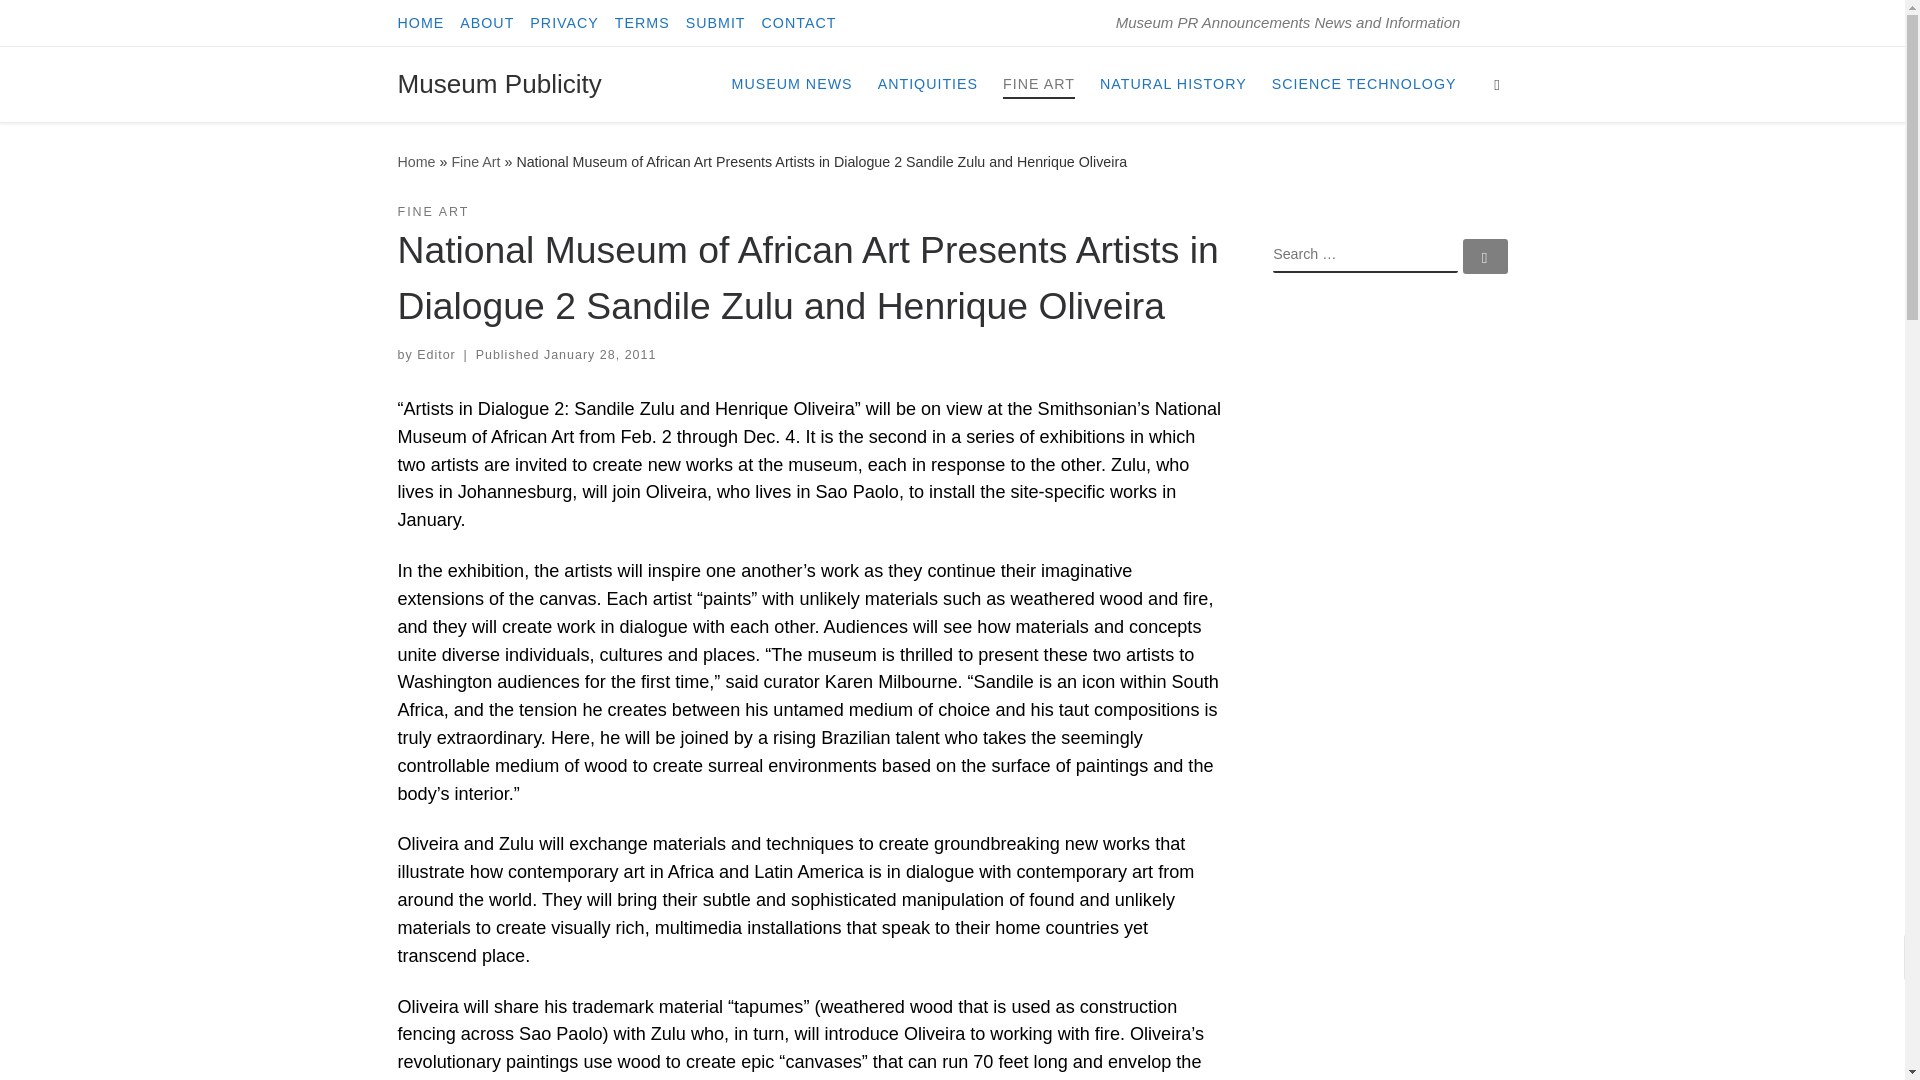 Image resolution: width=1920 pixels, height=1080 pixels. Describe the element at coordinates (487, 23) in the screenshot. I see `ABOUT` at that location.